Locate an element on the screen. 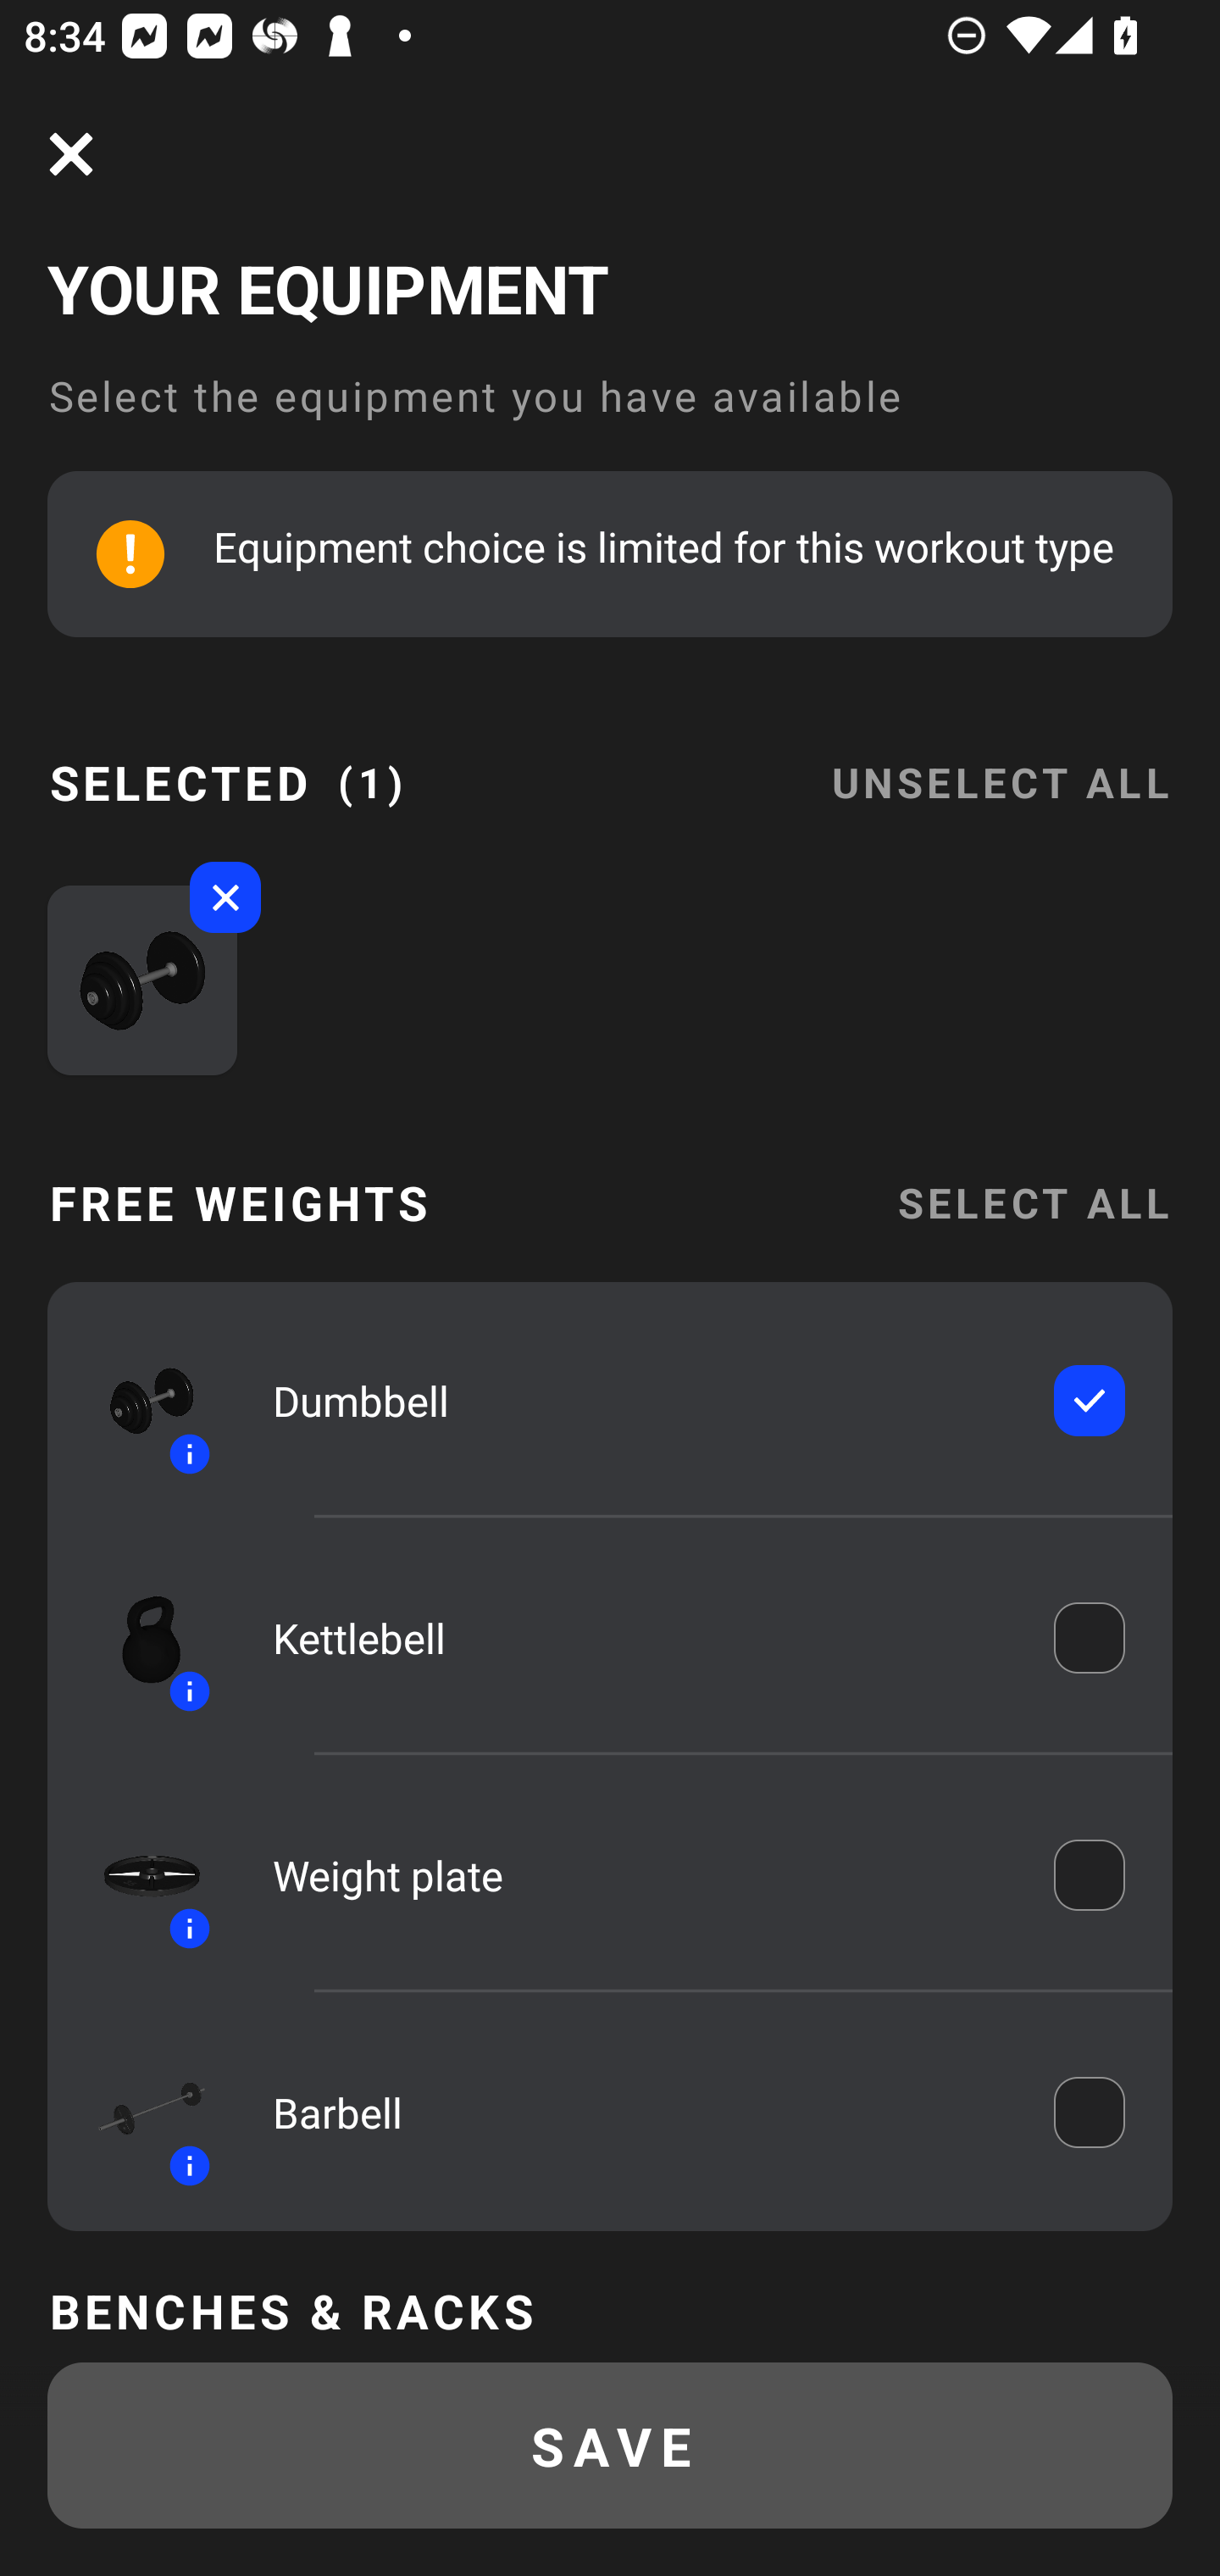 Image resolution: width=1220 pixels, height=2576 pixels. SELECT ALL is located at coordinates (1034, 1202).